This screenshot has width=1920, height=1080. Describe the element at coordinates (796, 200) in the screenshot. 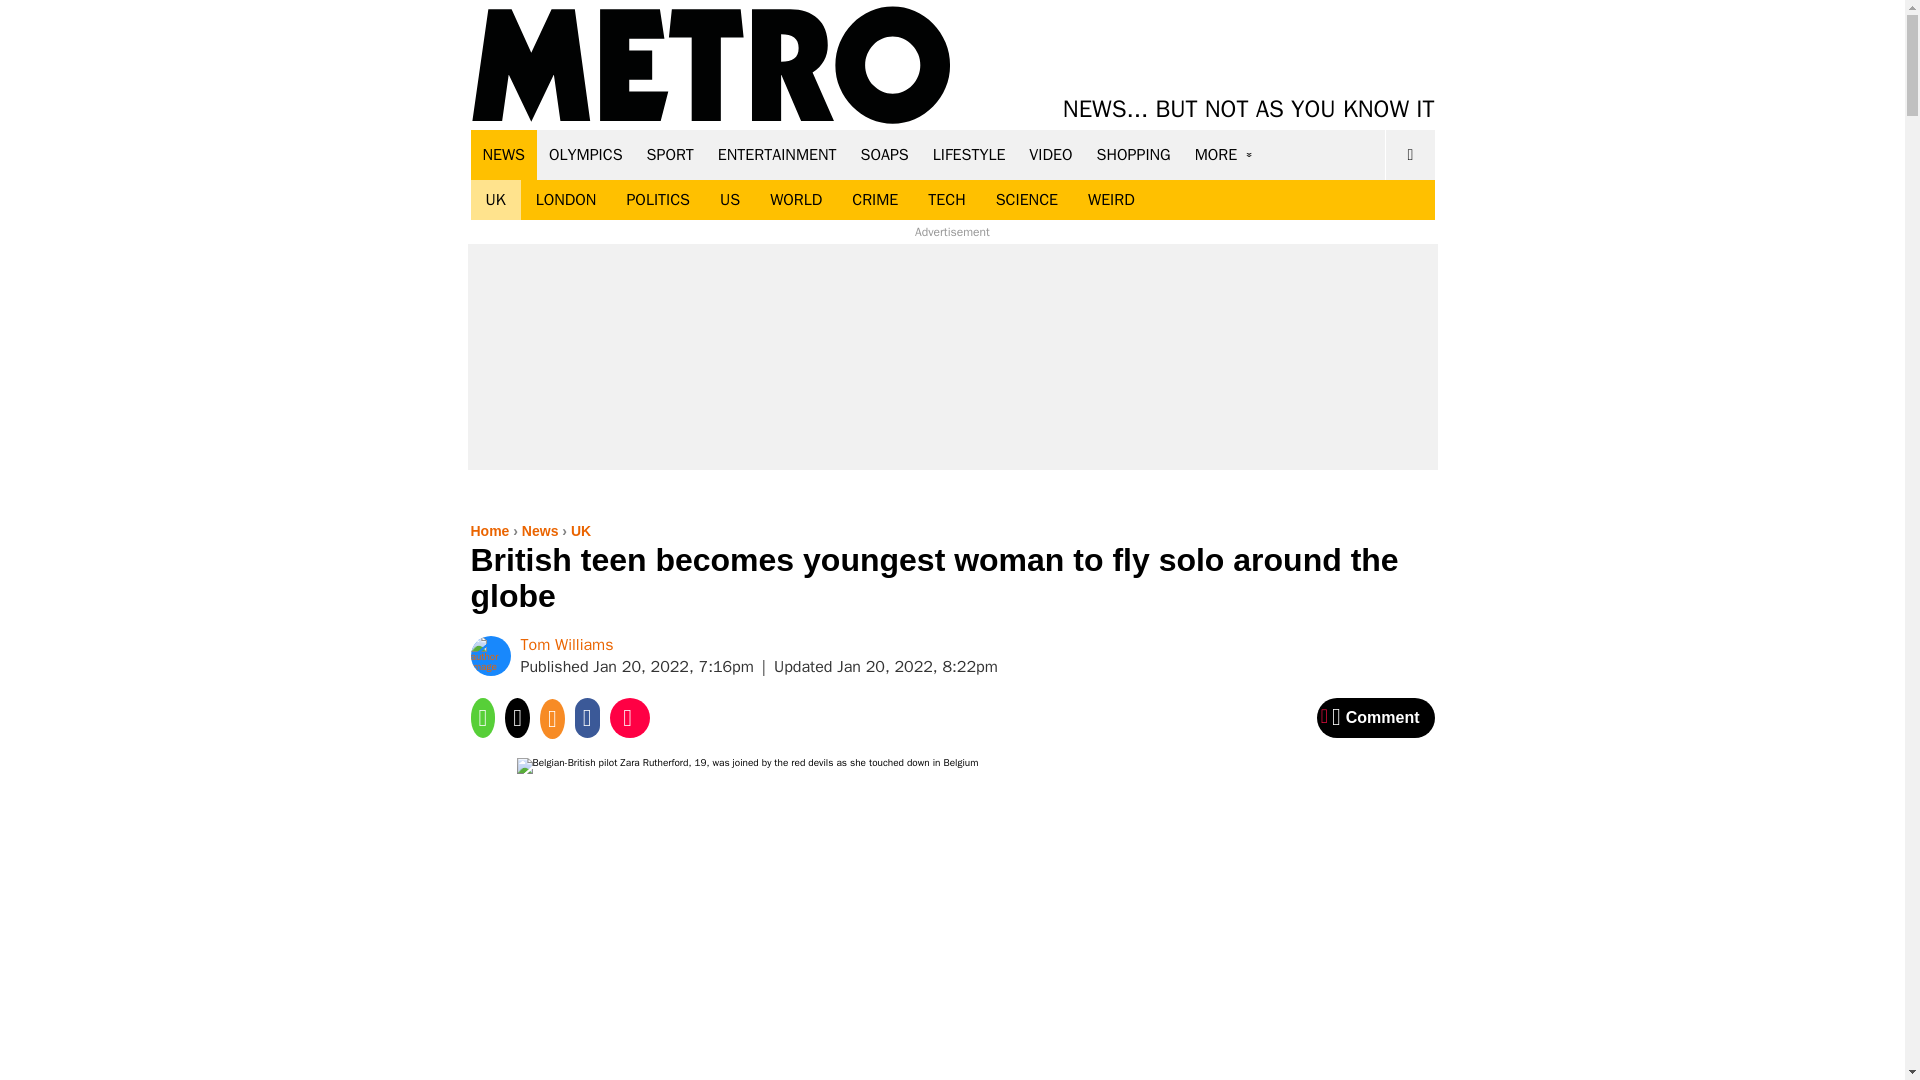

I see `WORLD` at that location.